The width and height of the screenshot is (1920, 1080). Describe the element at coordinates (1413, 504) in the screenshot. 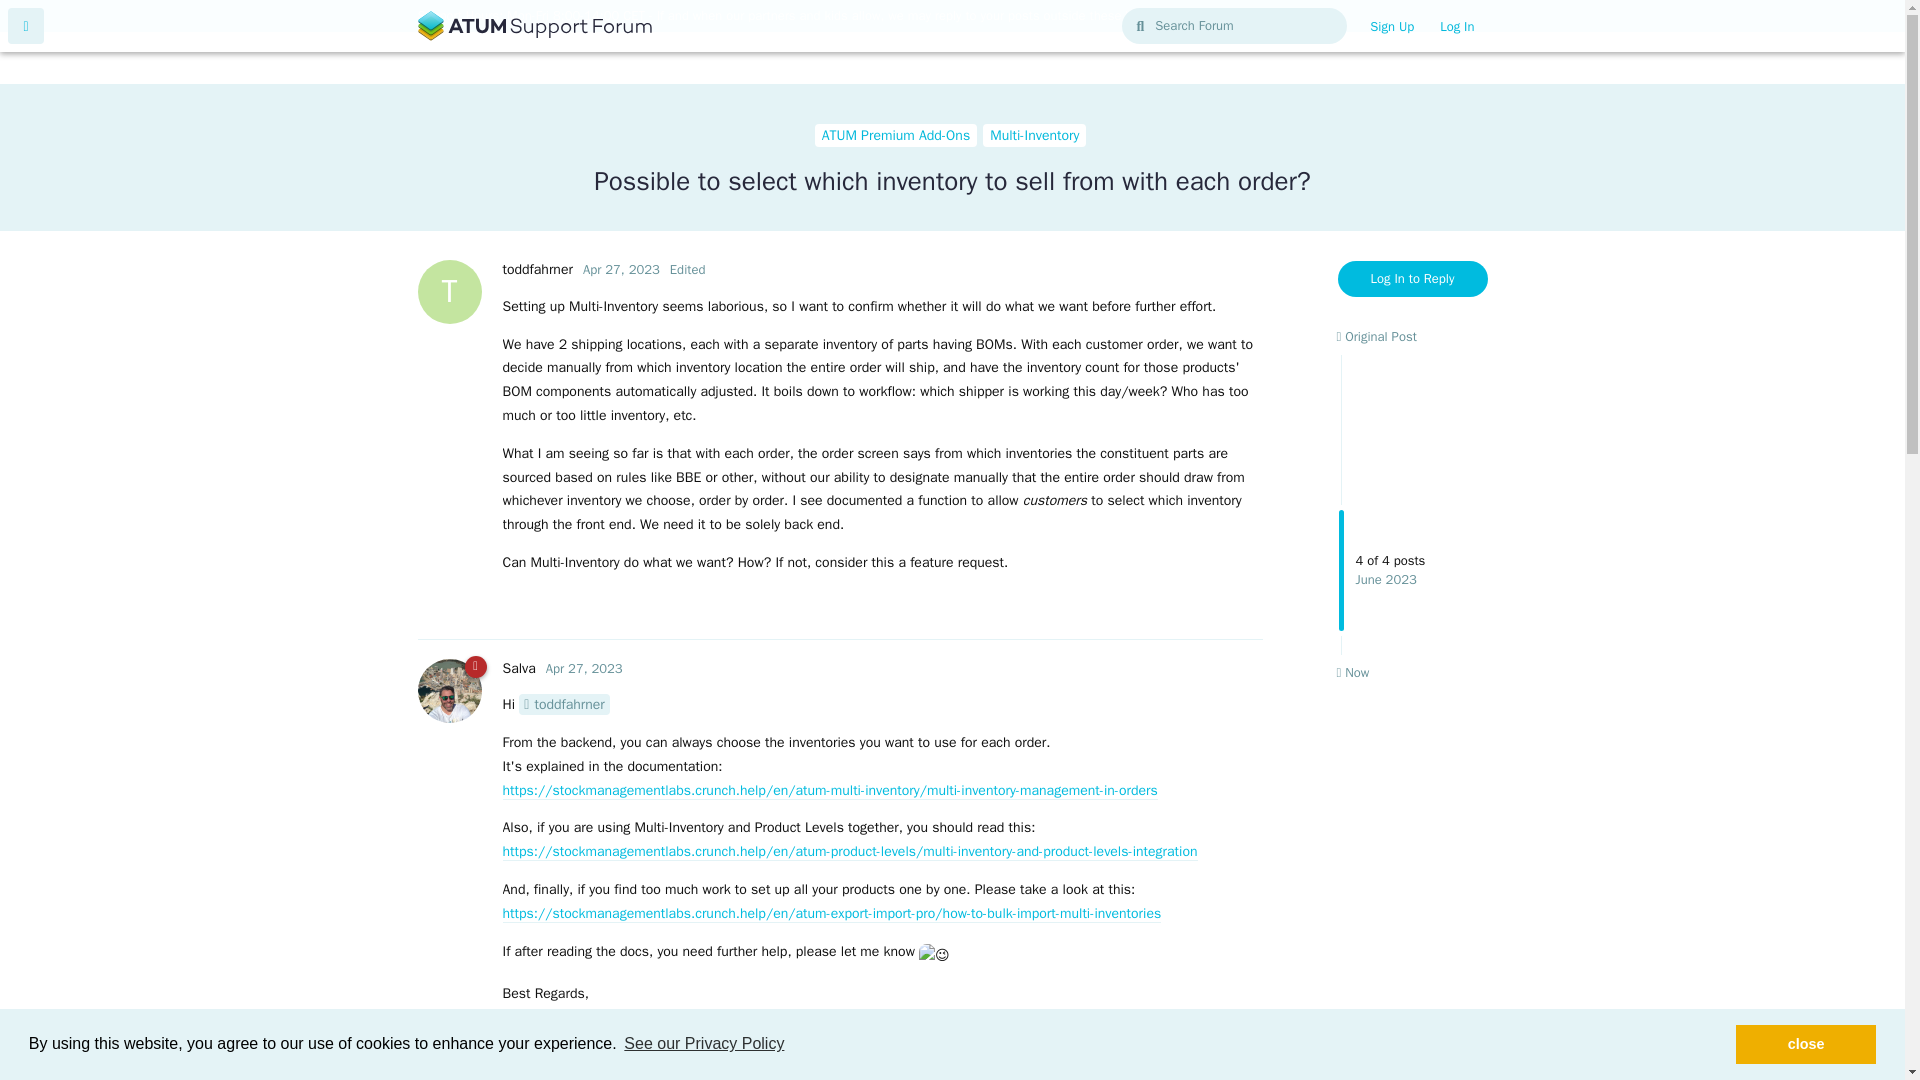

I see `Apr 27, 2023` at that location.